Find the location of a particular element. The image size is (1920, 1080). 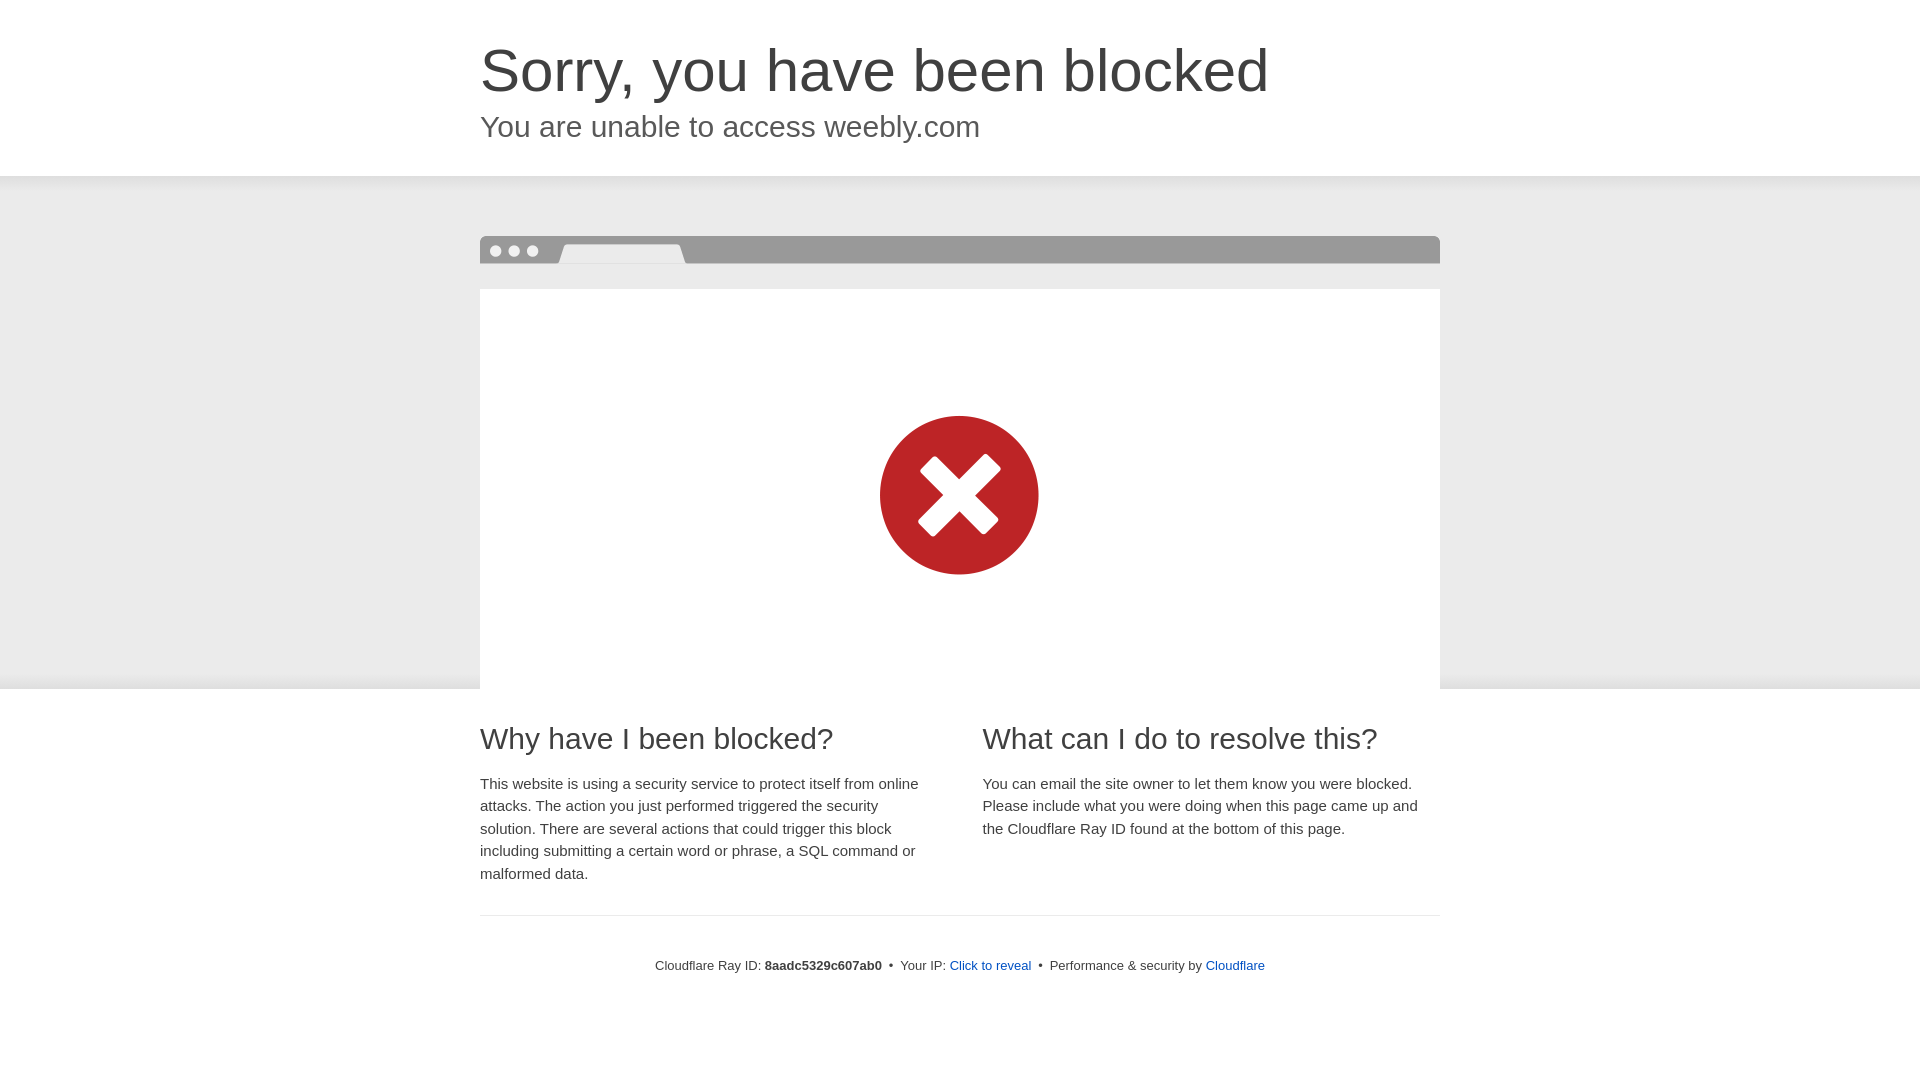

Cloudflare is located at coordinates (1235, 965).